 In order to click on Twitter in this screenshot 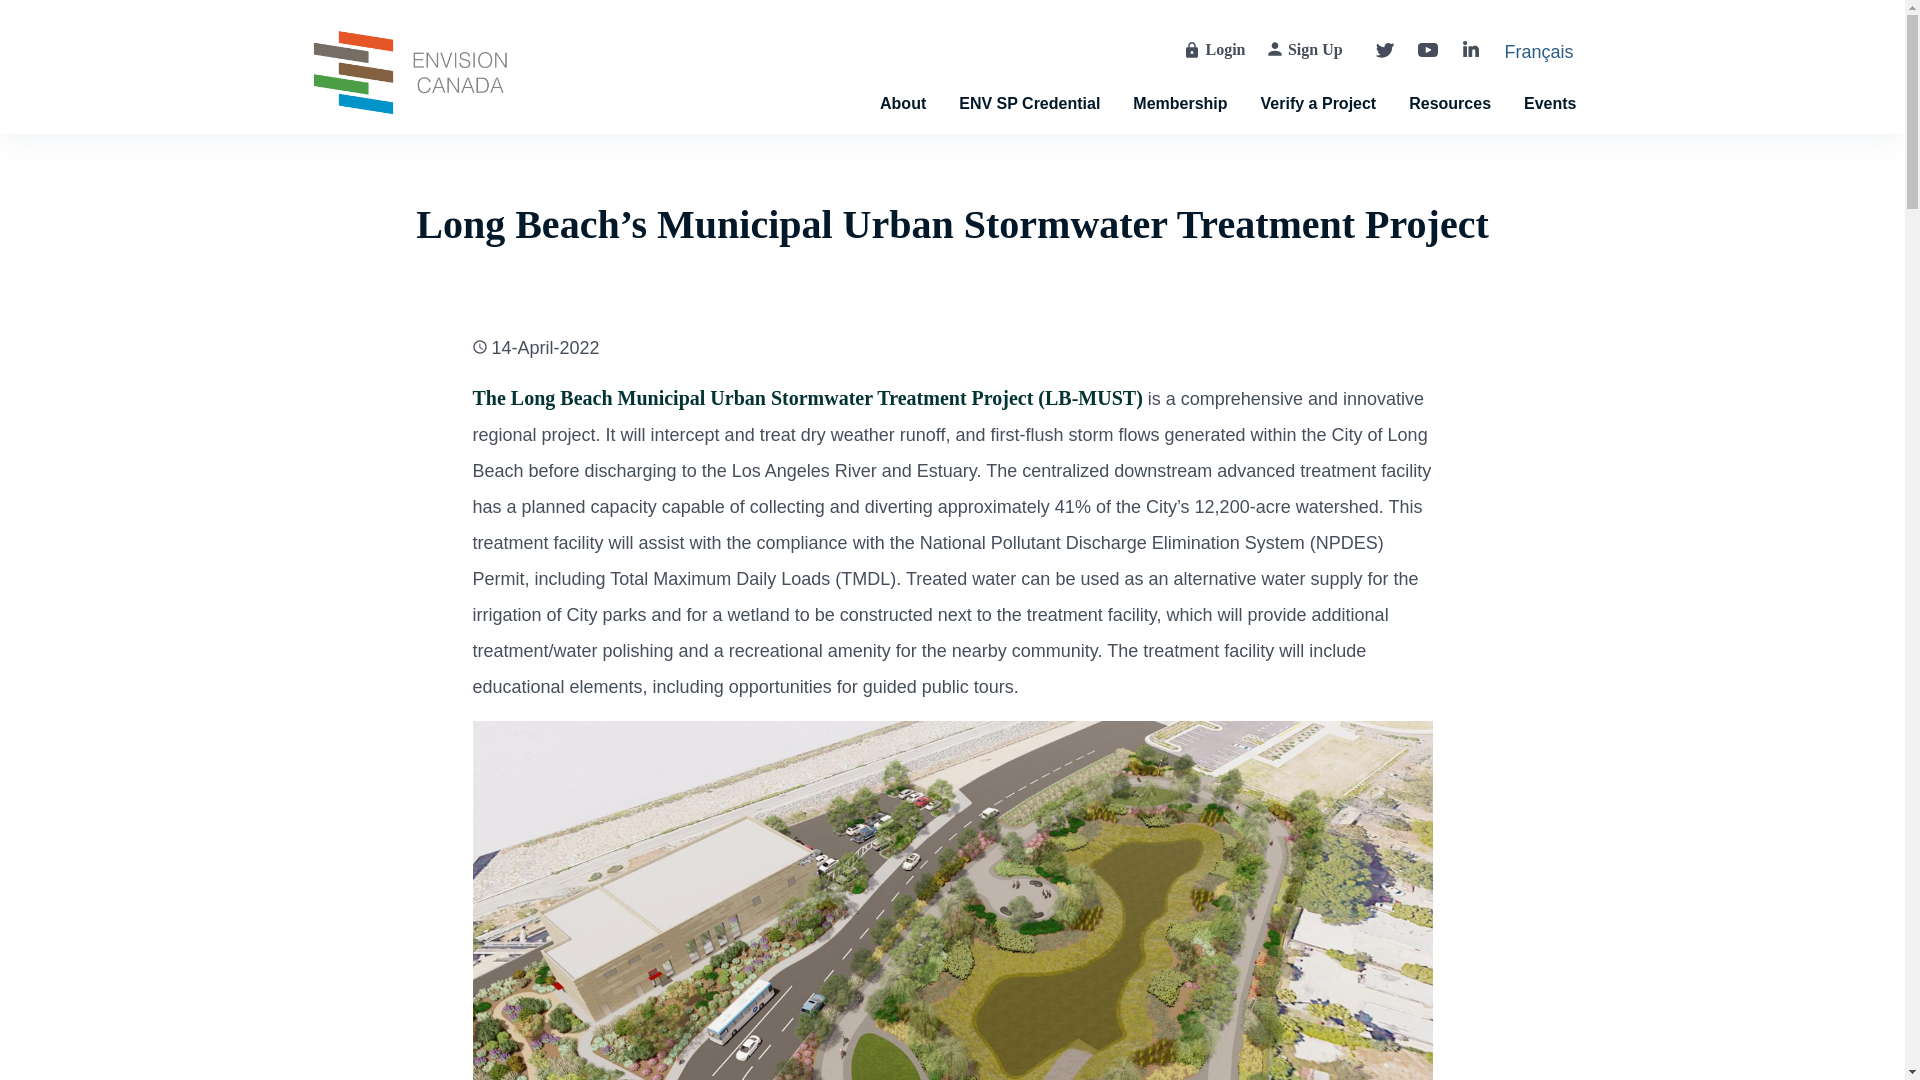, I will do `click(1384, 50)`.